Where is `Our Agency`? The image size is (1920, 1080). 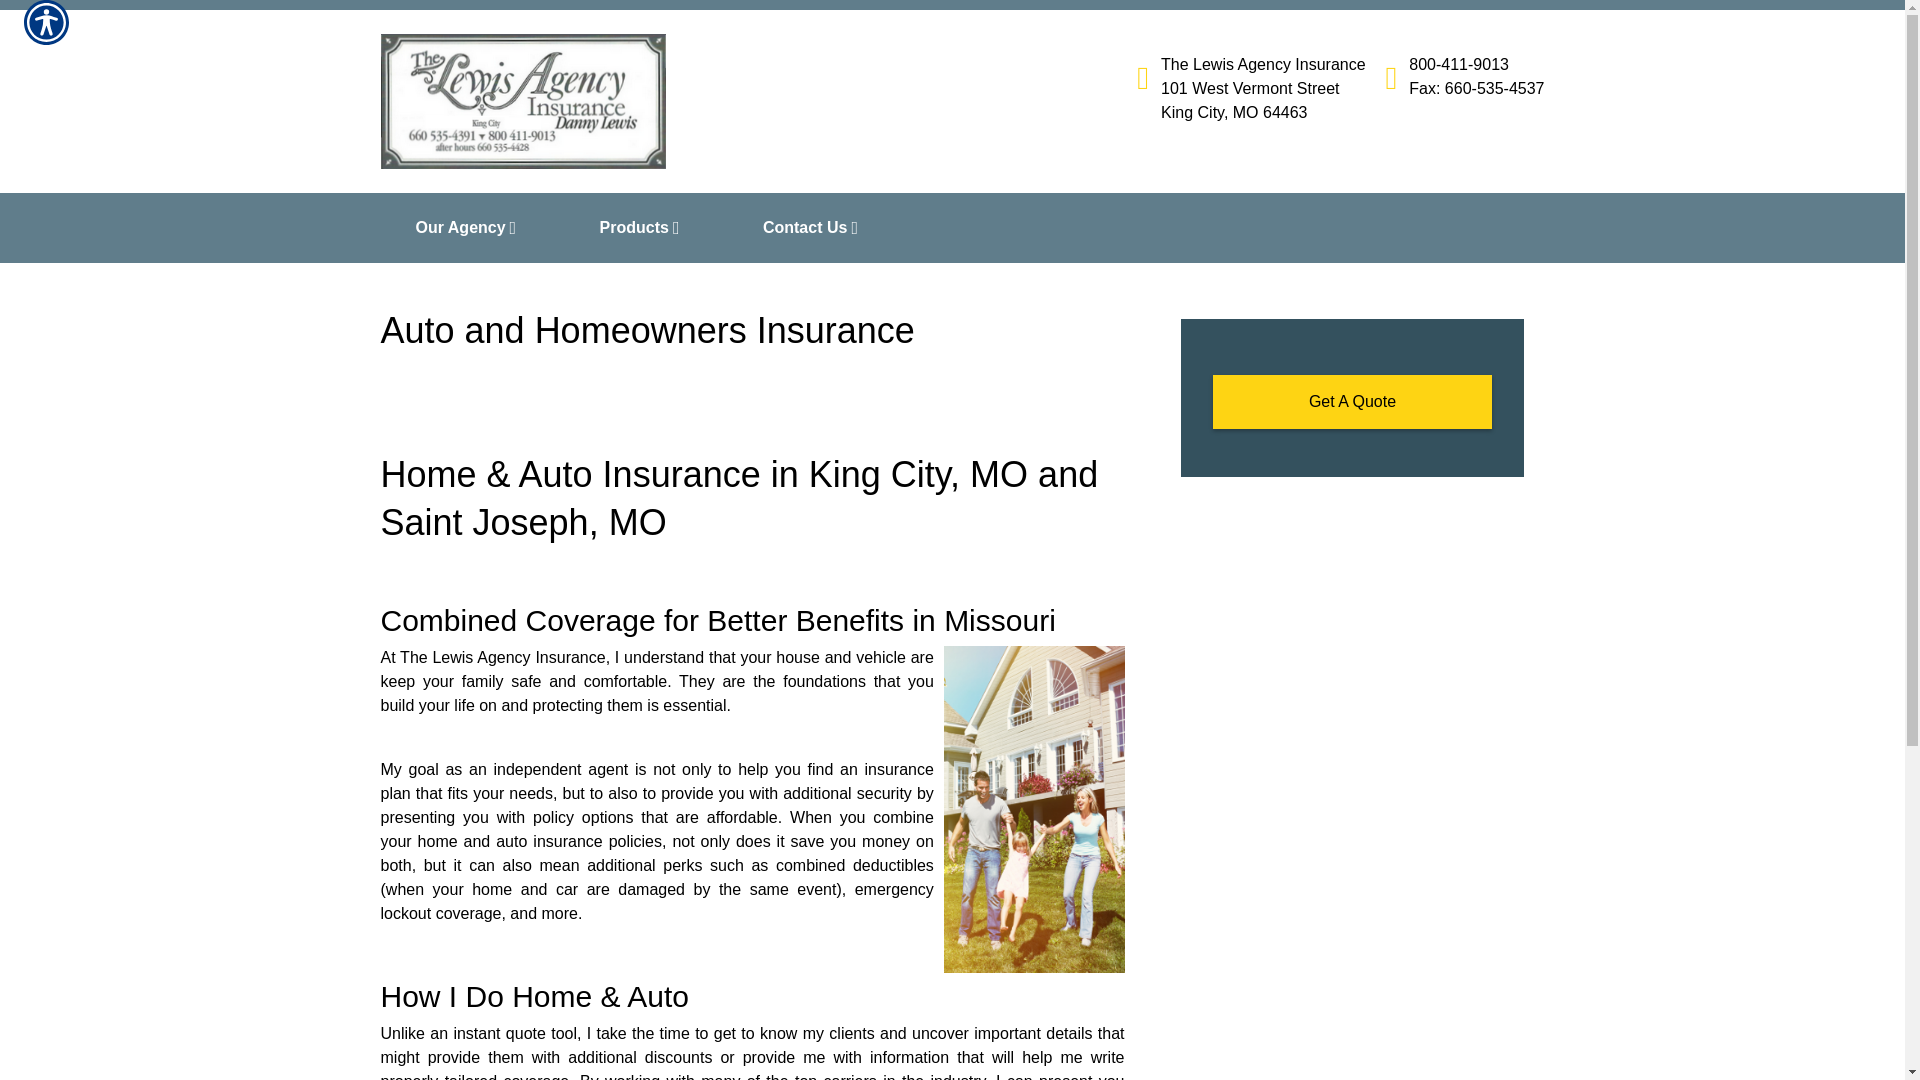
Our Agency is located at coordinates (472, 228).